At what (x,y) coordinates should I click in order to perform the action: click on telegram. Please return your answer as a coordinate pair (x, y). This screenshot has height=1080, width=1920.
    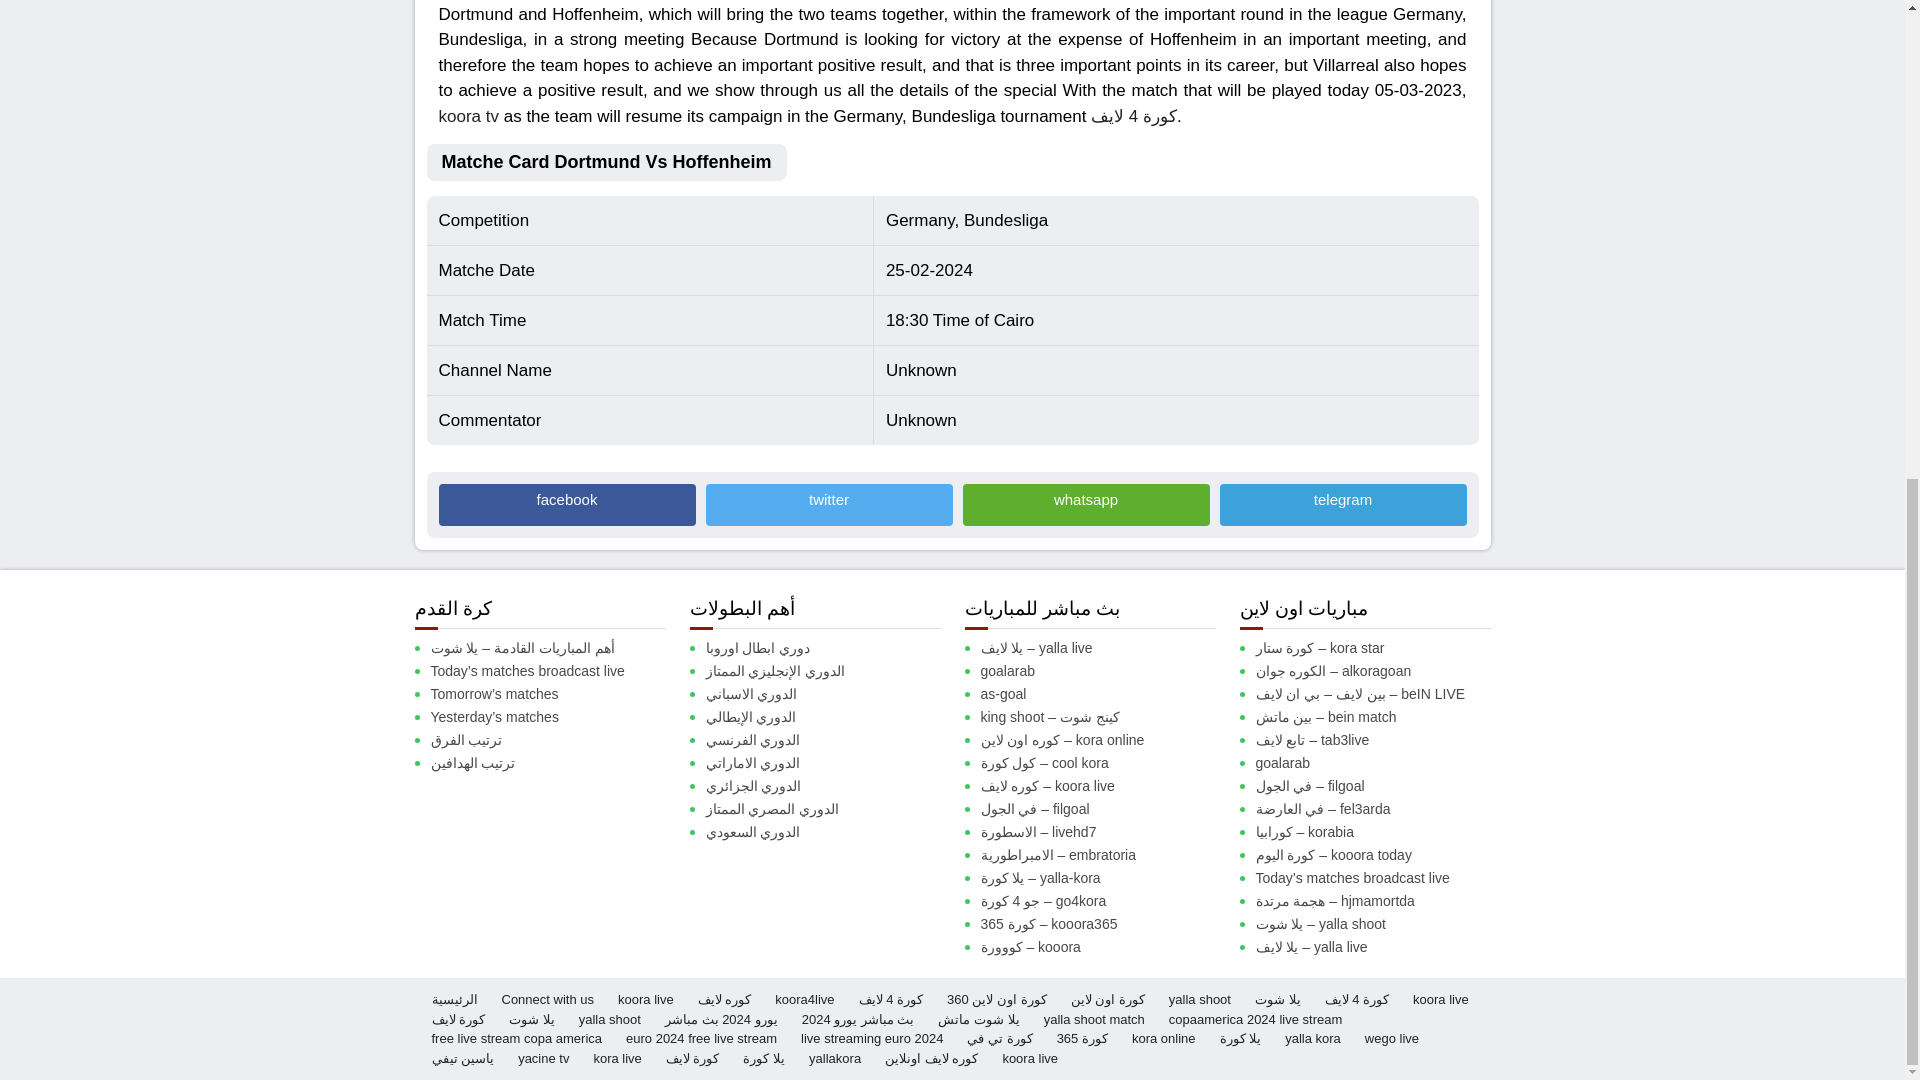
    Looking at the image, I should click on (1342, 504).